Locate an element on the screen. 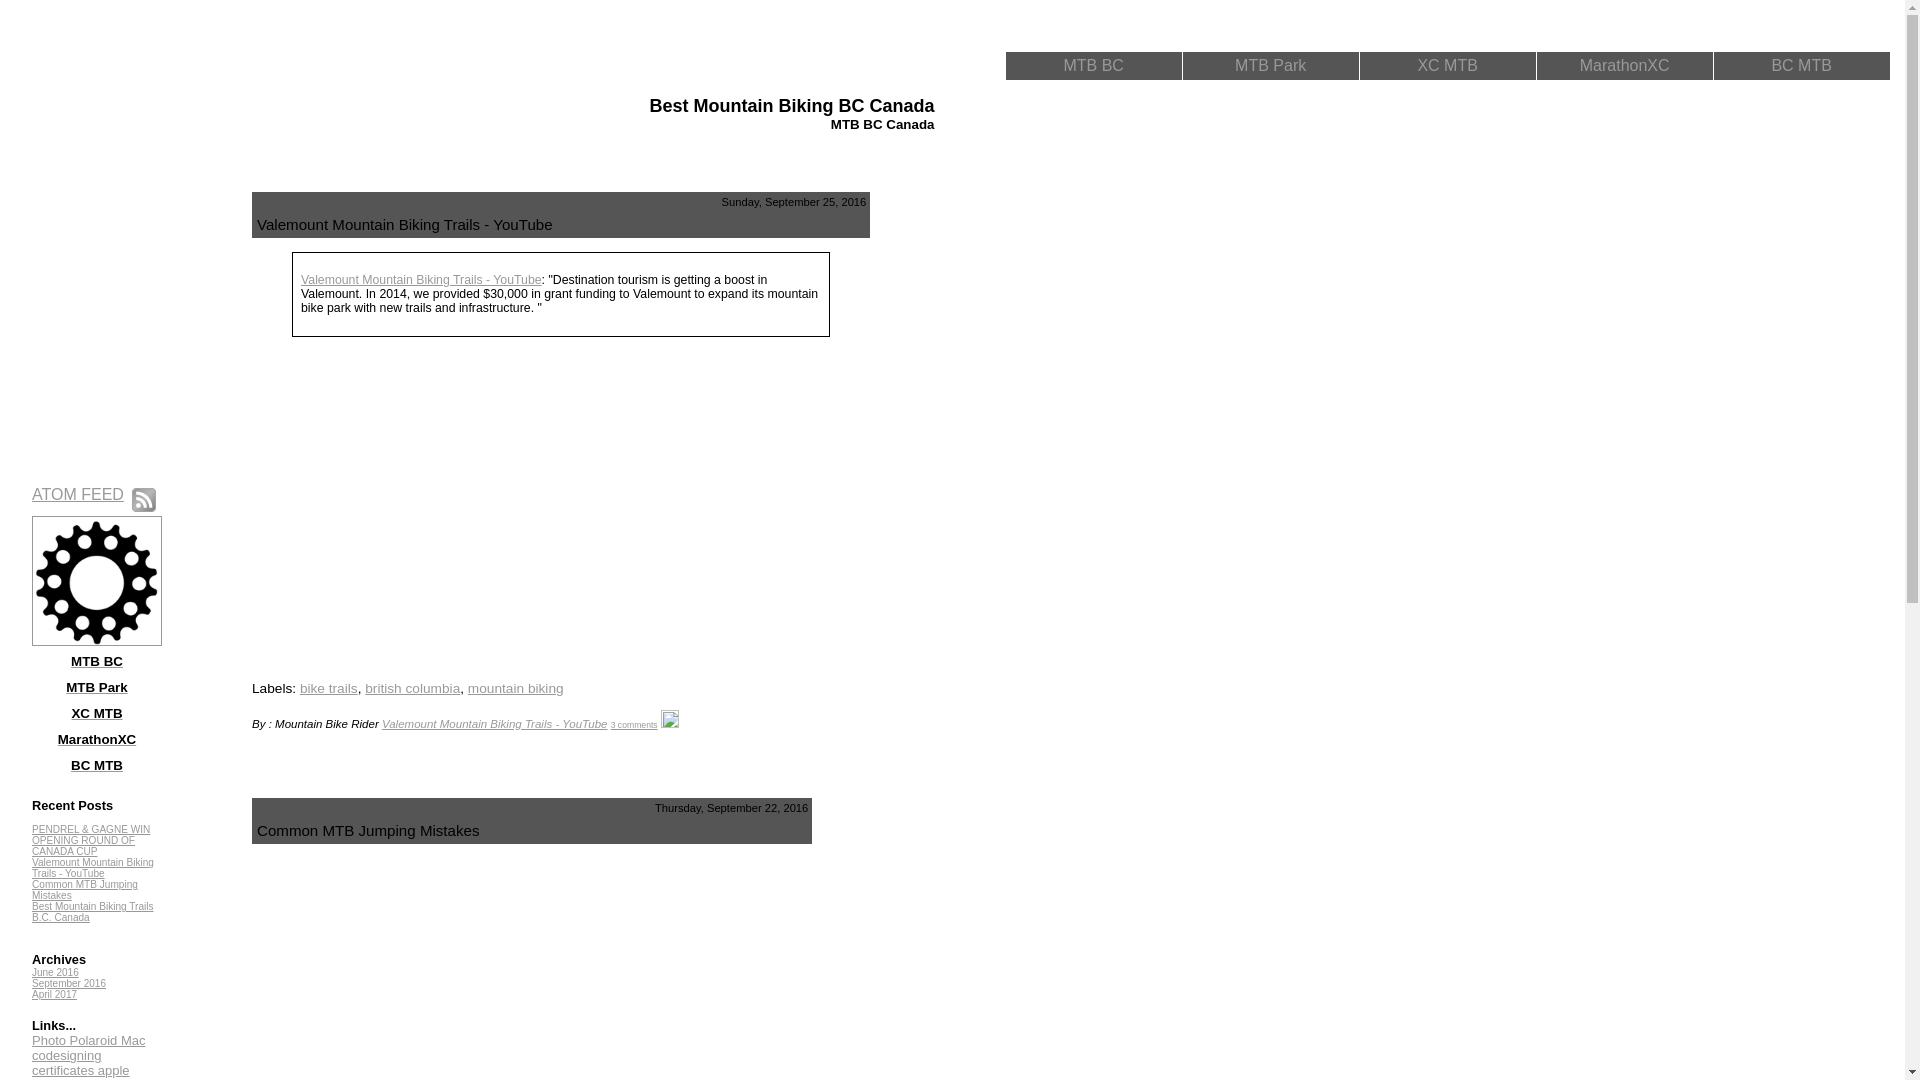  BC MTB is located at coordinates (1801, 66).